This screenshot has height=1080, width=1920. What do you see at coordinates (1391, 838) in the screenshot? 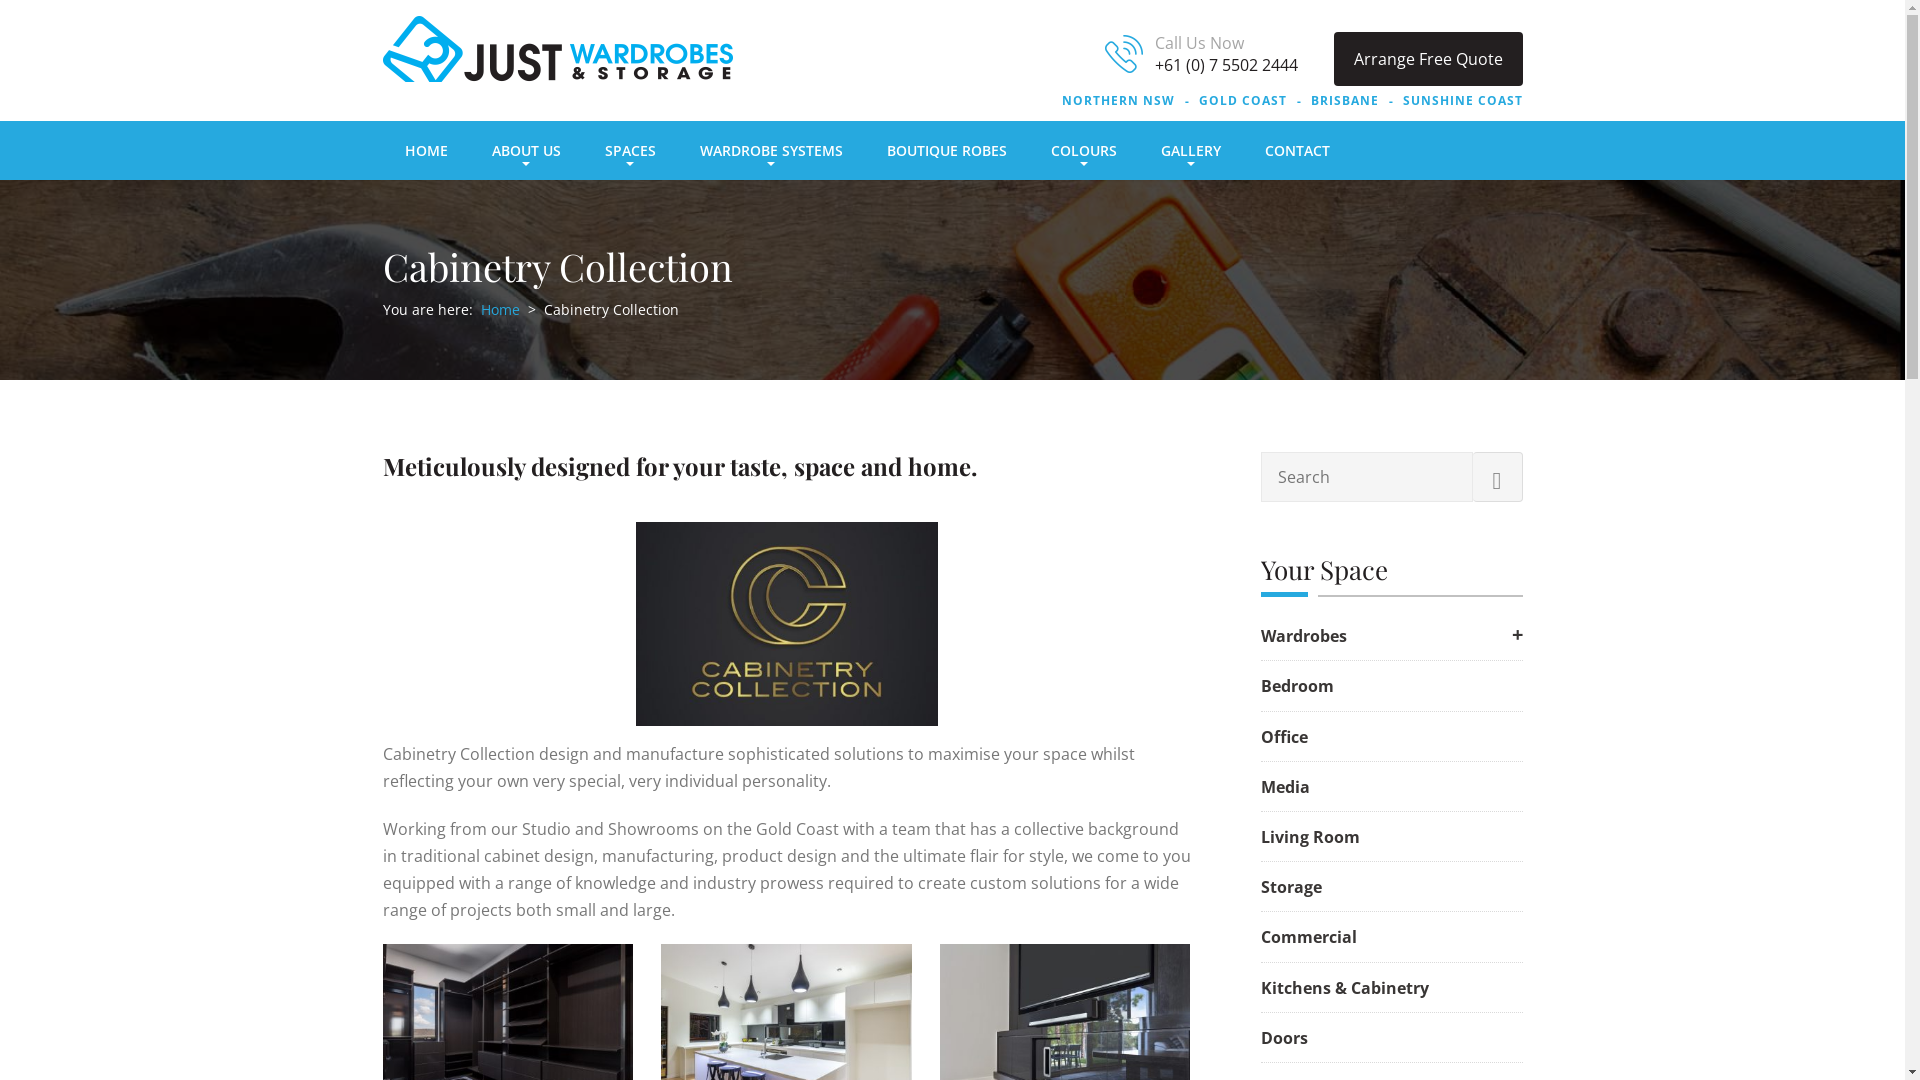
I see `Living Room` at bounding box center [1391, 838].